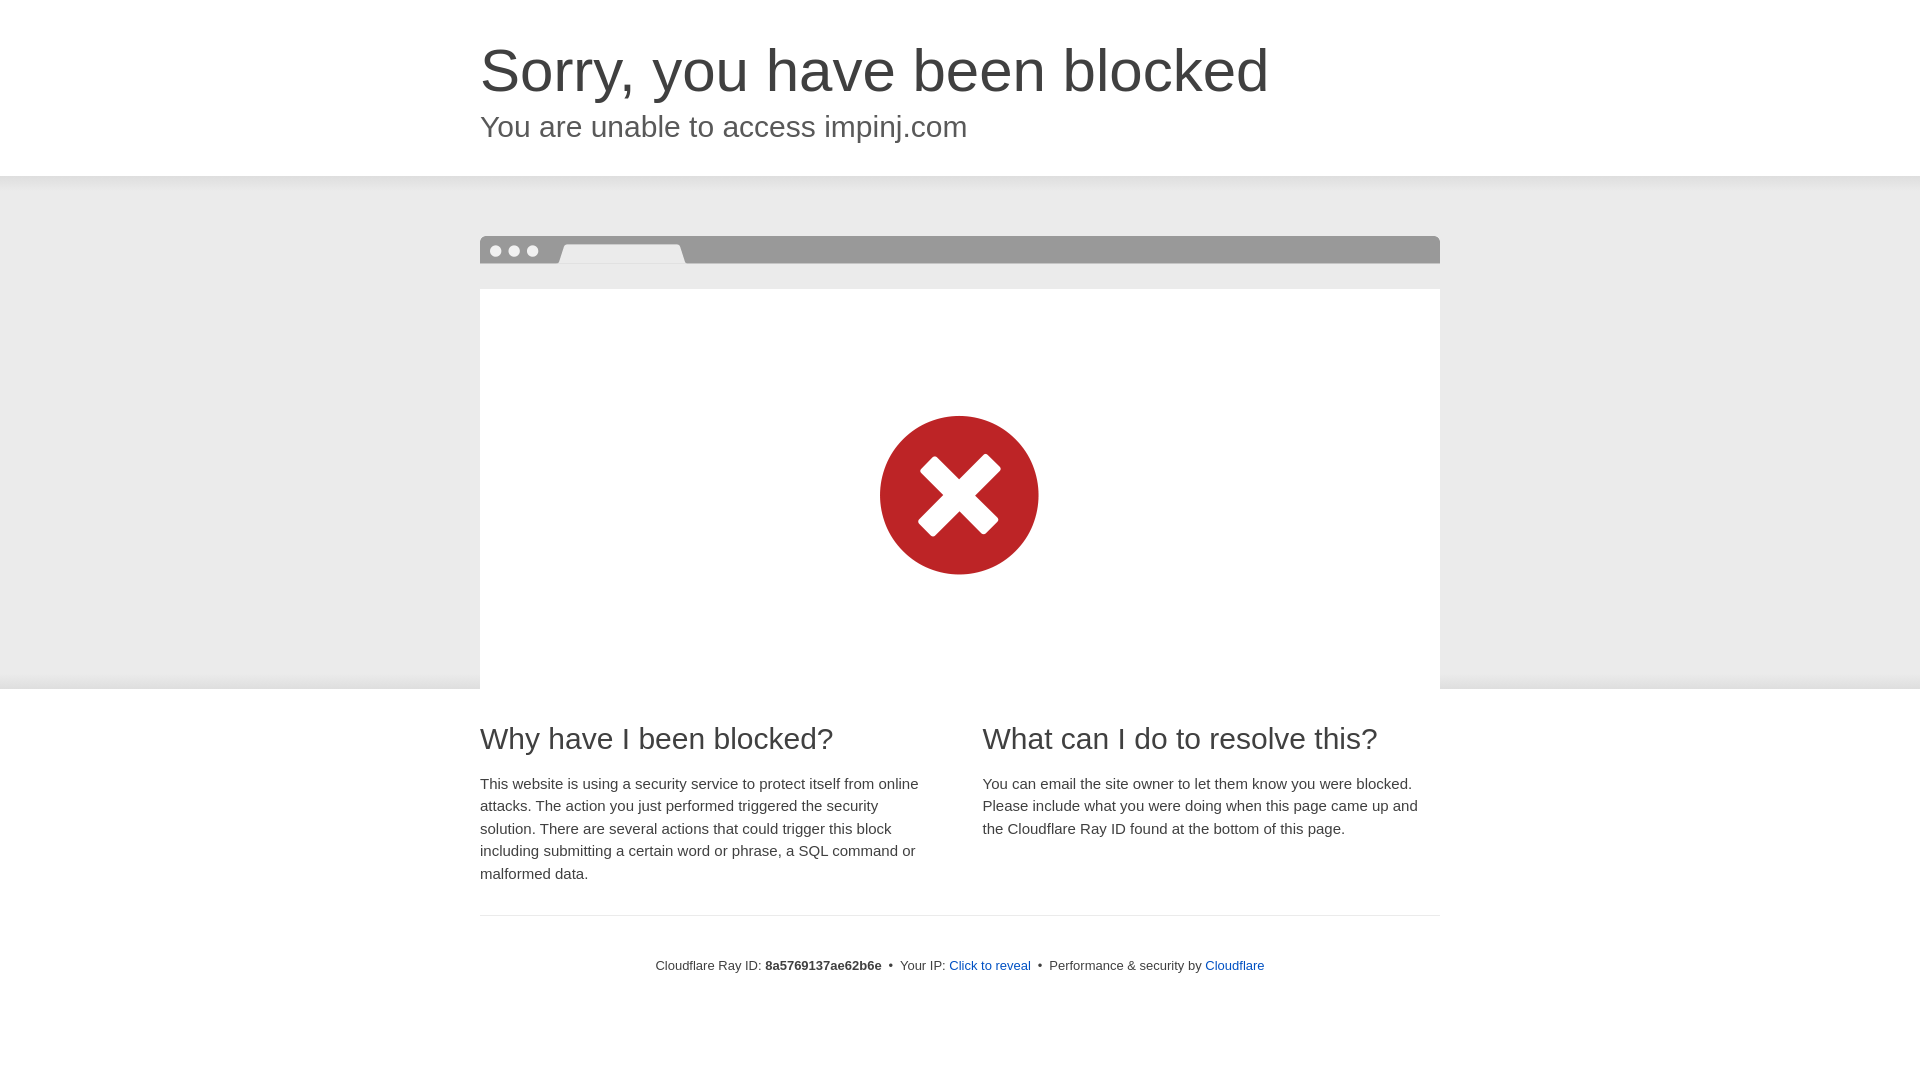  What do you see at coordinates (990, 966) in the screenshot?
I see `Click to reveal` at bounding box center [990, 966].